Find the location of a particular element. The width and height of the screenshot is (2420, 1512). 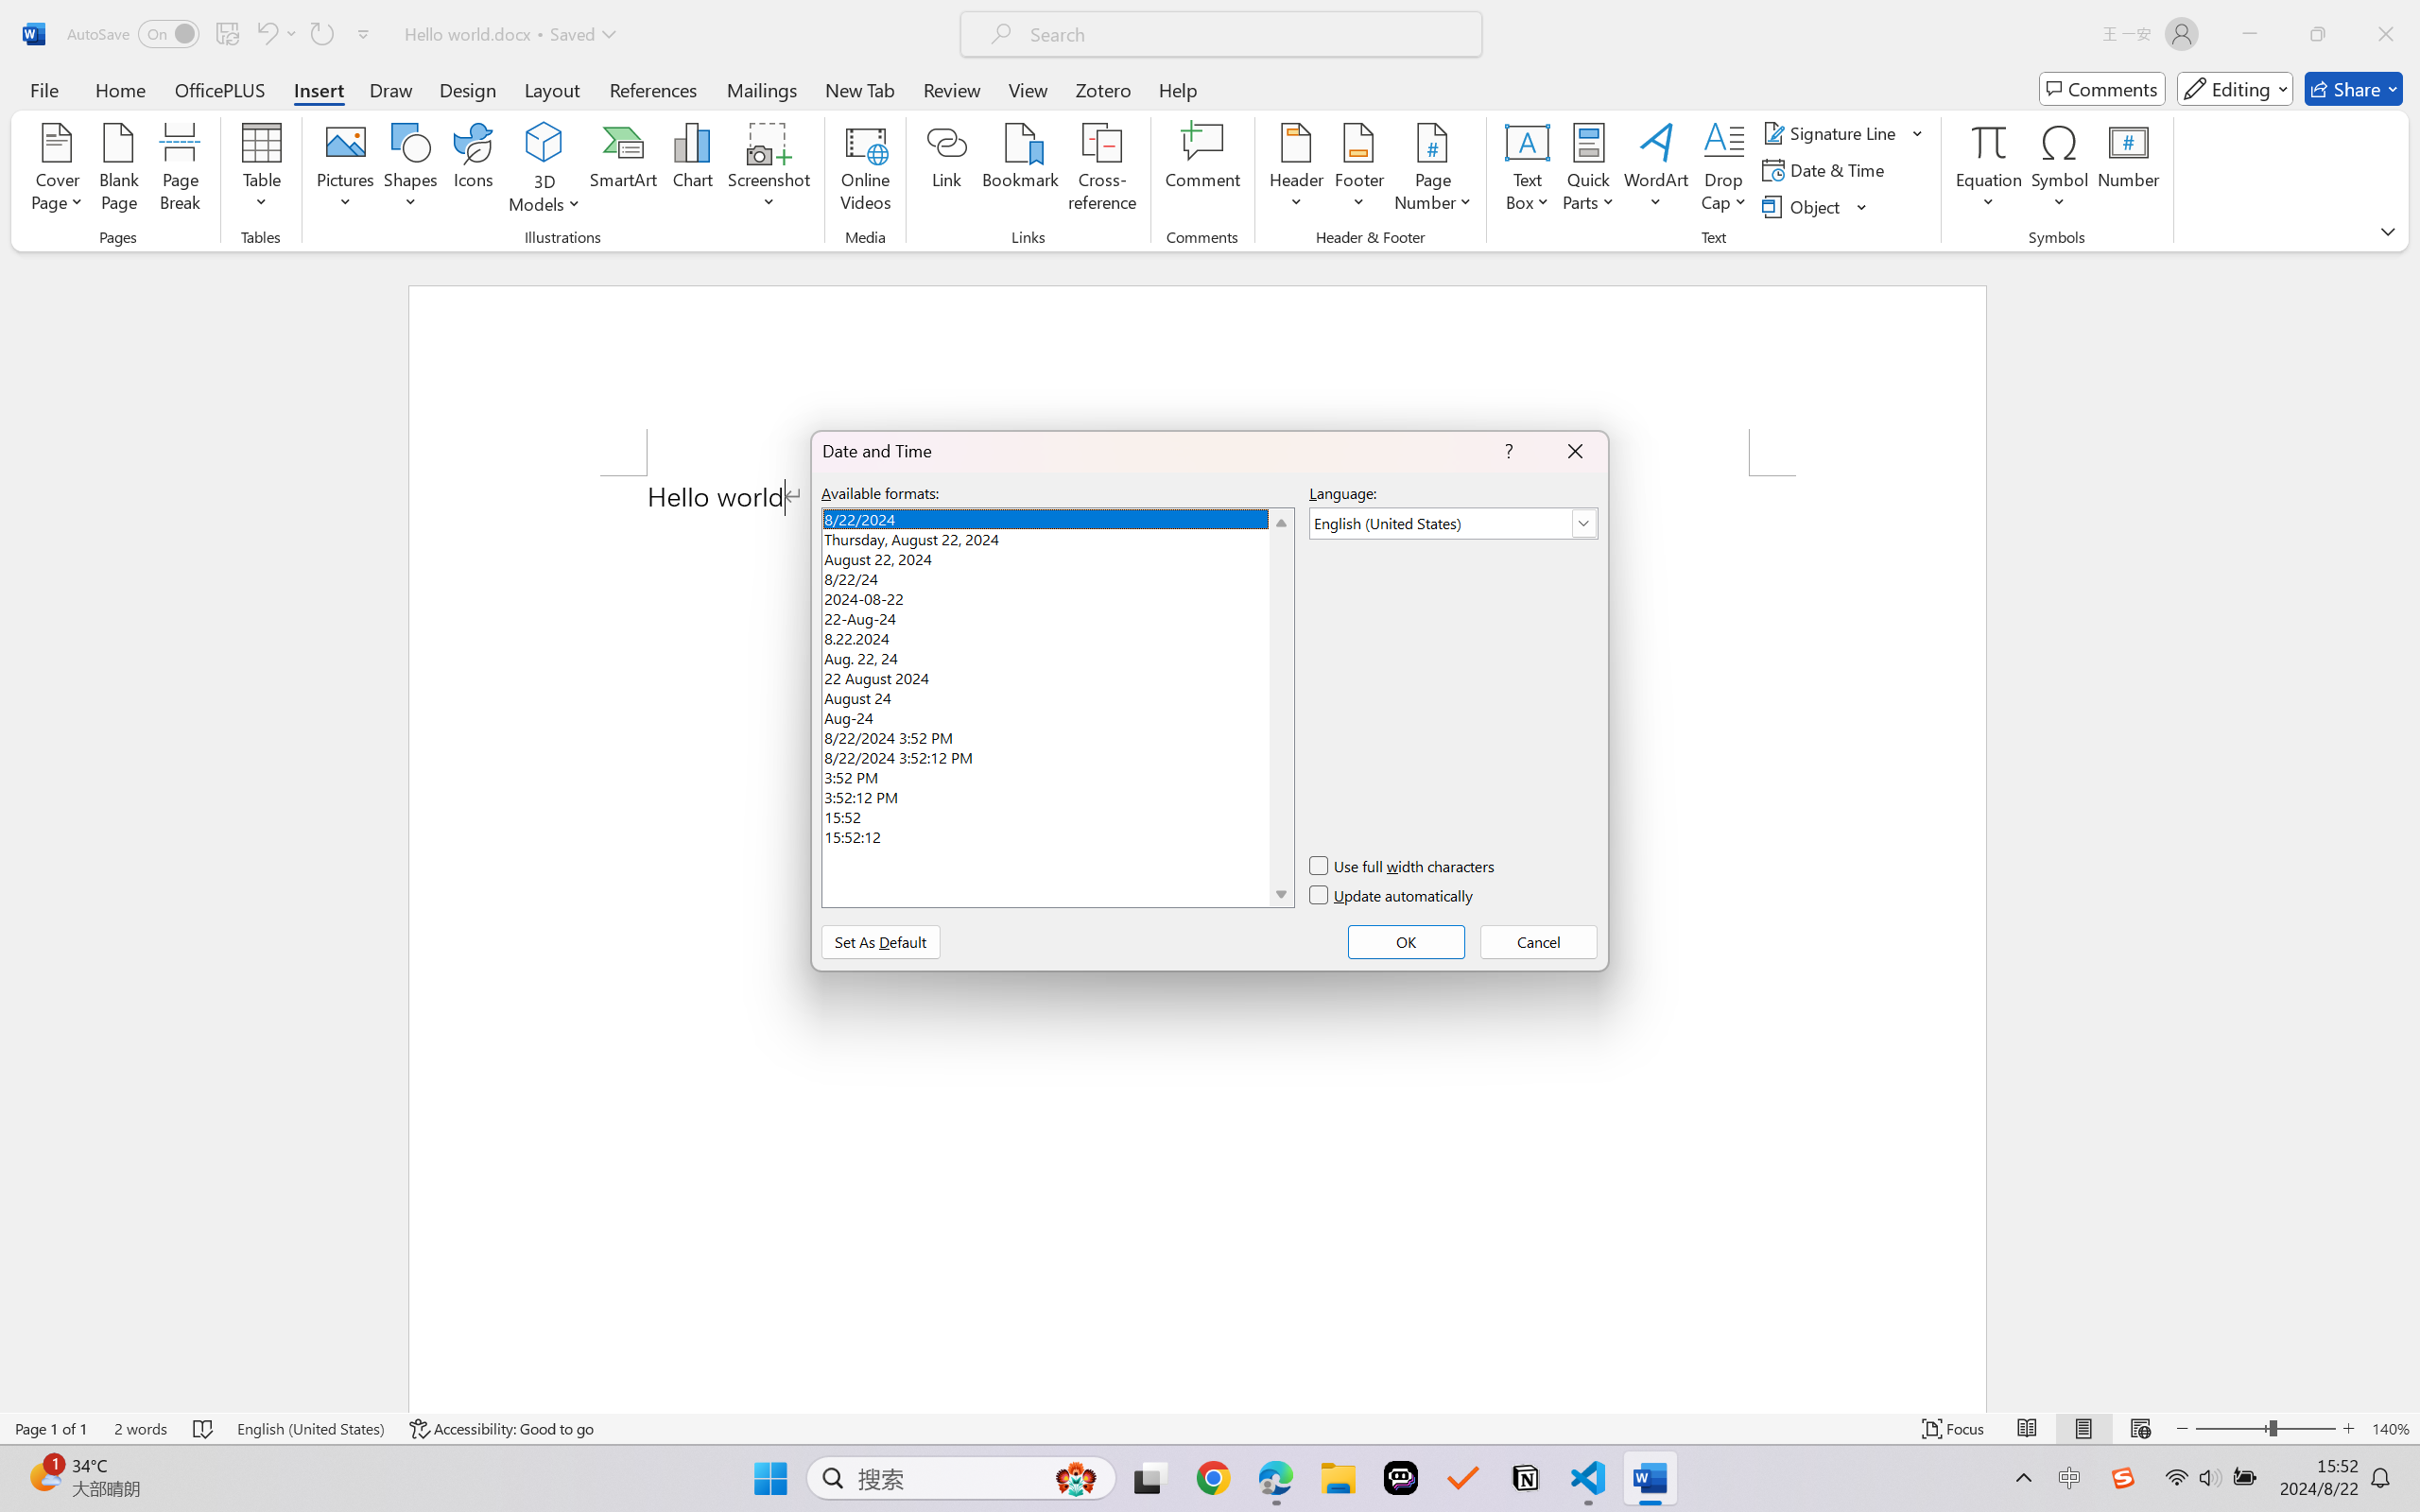

Translate is located at coordinates (293, 109).